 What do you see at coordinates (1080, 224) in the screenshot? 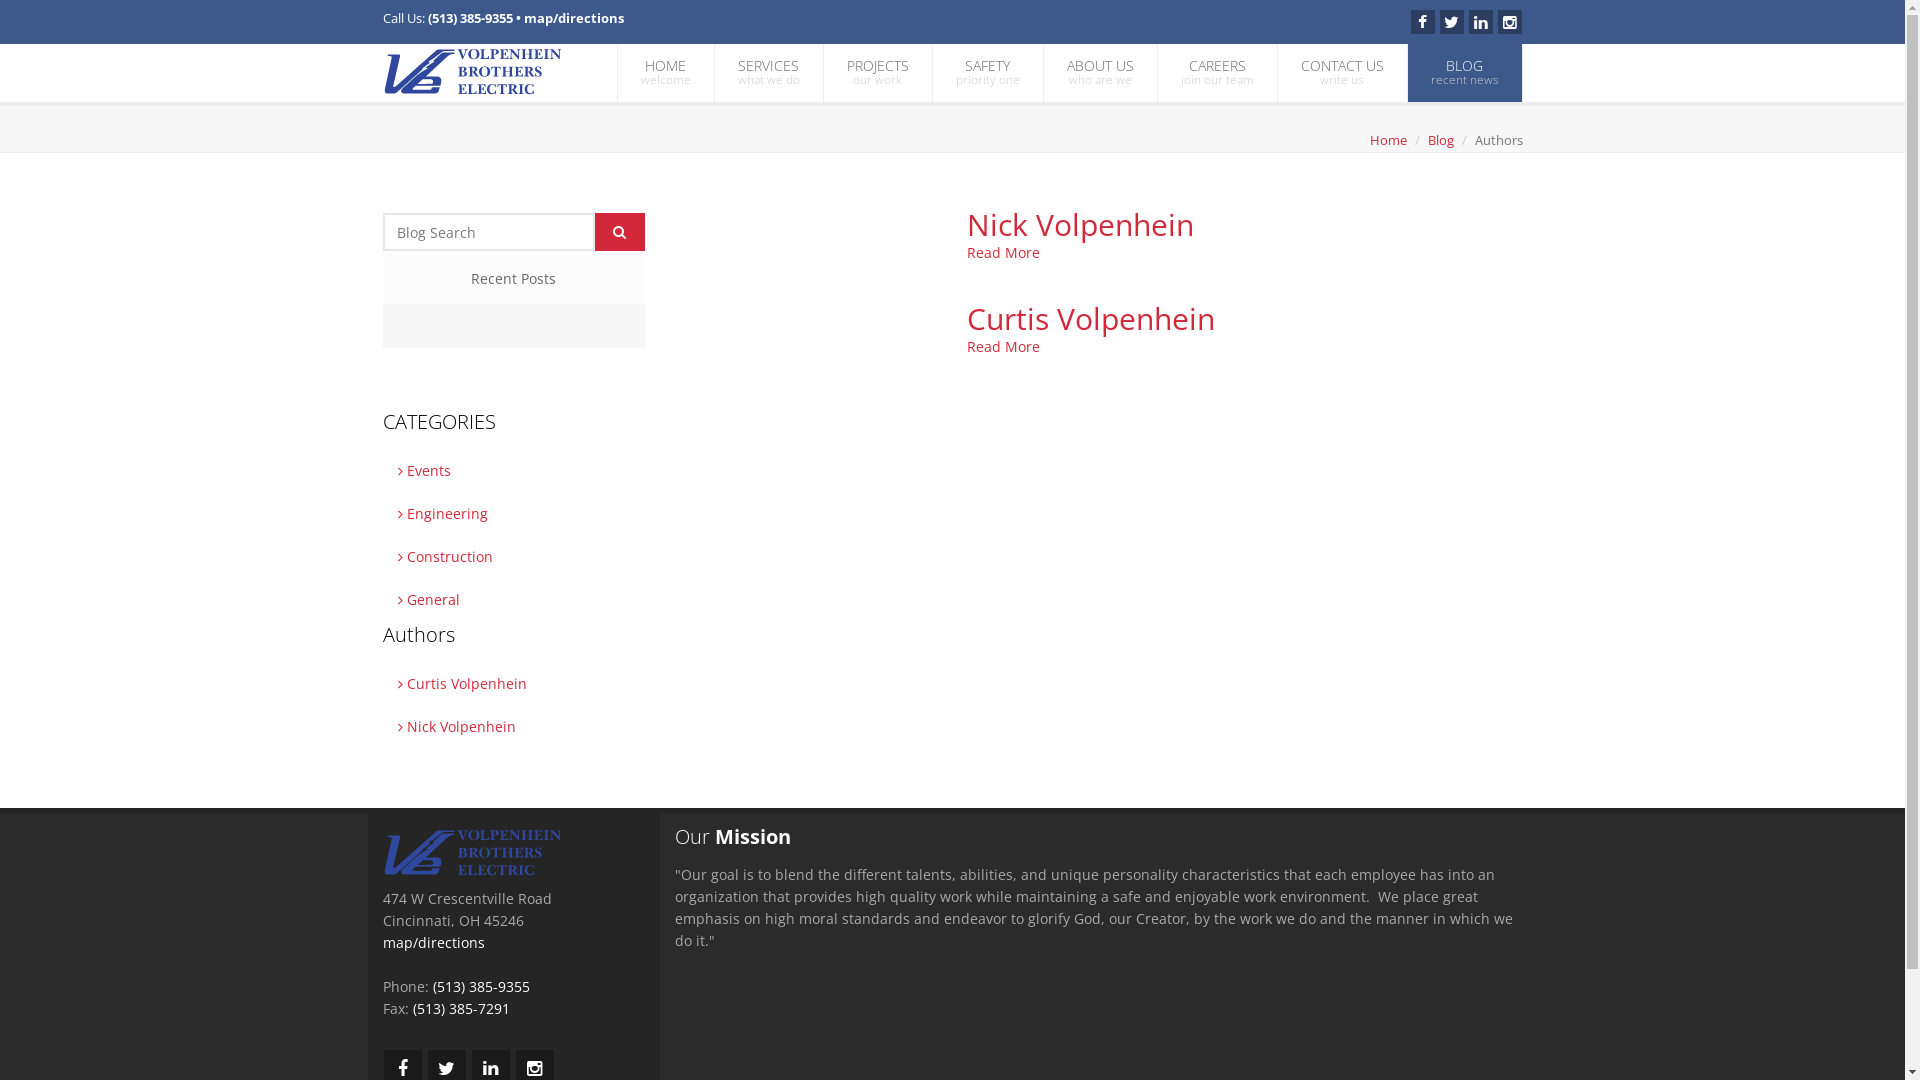
I see `Nick Volpenhein` at bounding box center [1080, 224].